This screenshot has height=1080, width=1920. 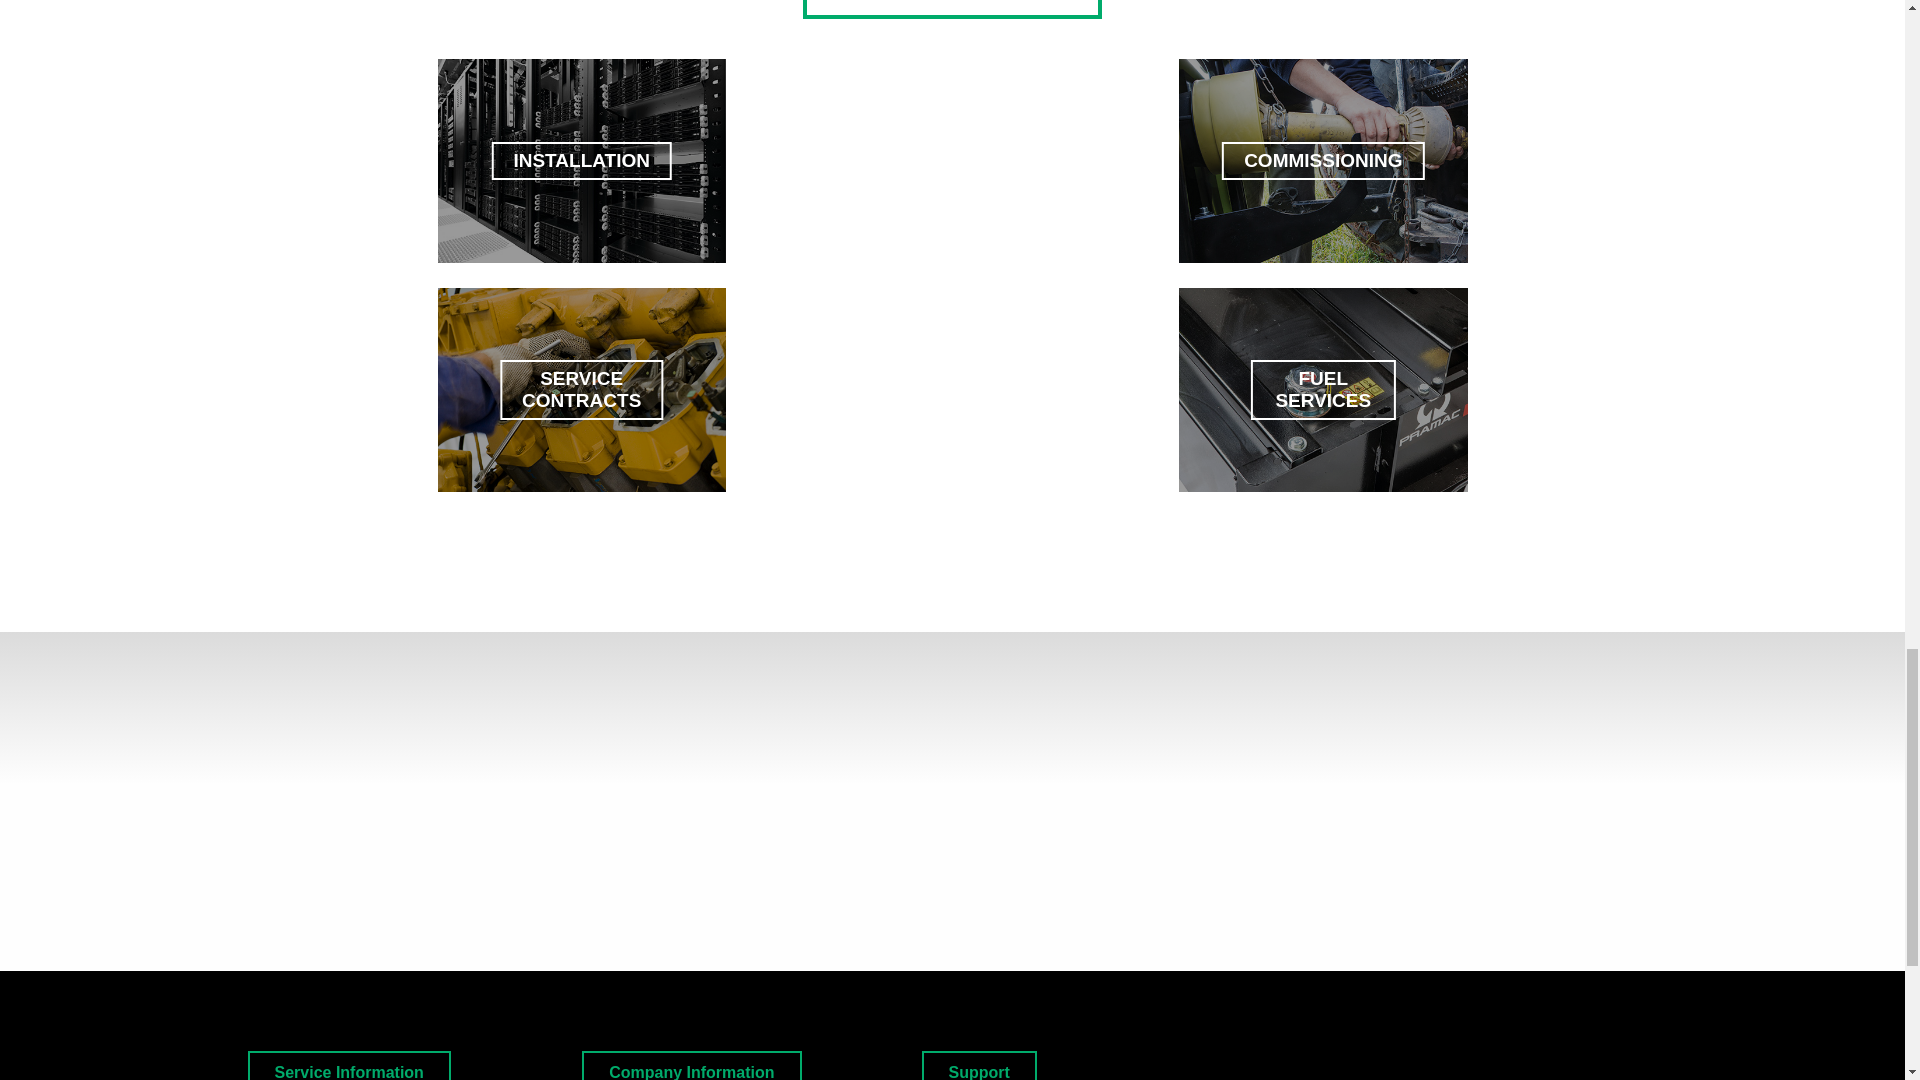 What do you see at coordinates (1322, 390) in the screenshot?
I see `FUEL SERVICES` at bounding box center [1322, 390].